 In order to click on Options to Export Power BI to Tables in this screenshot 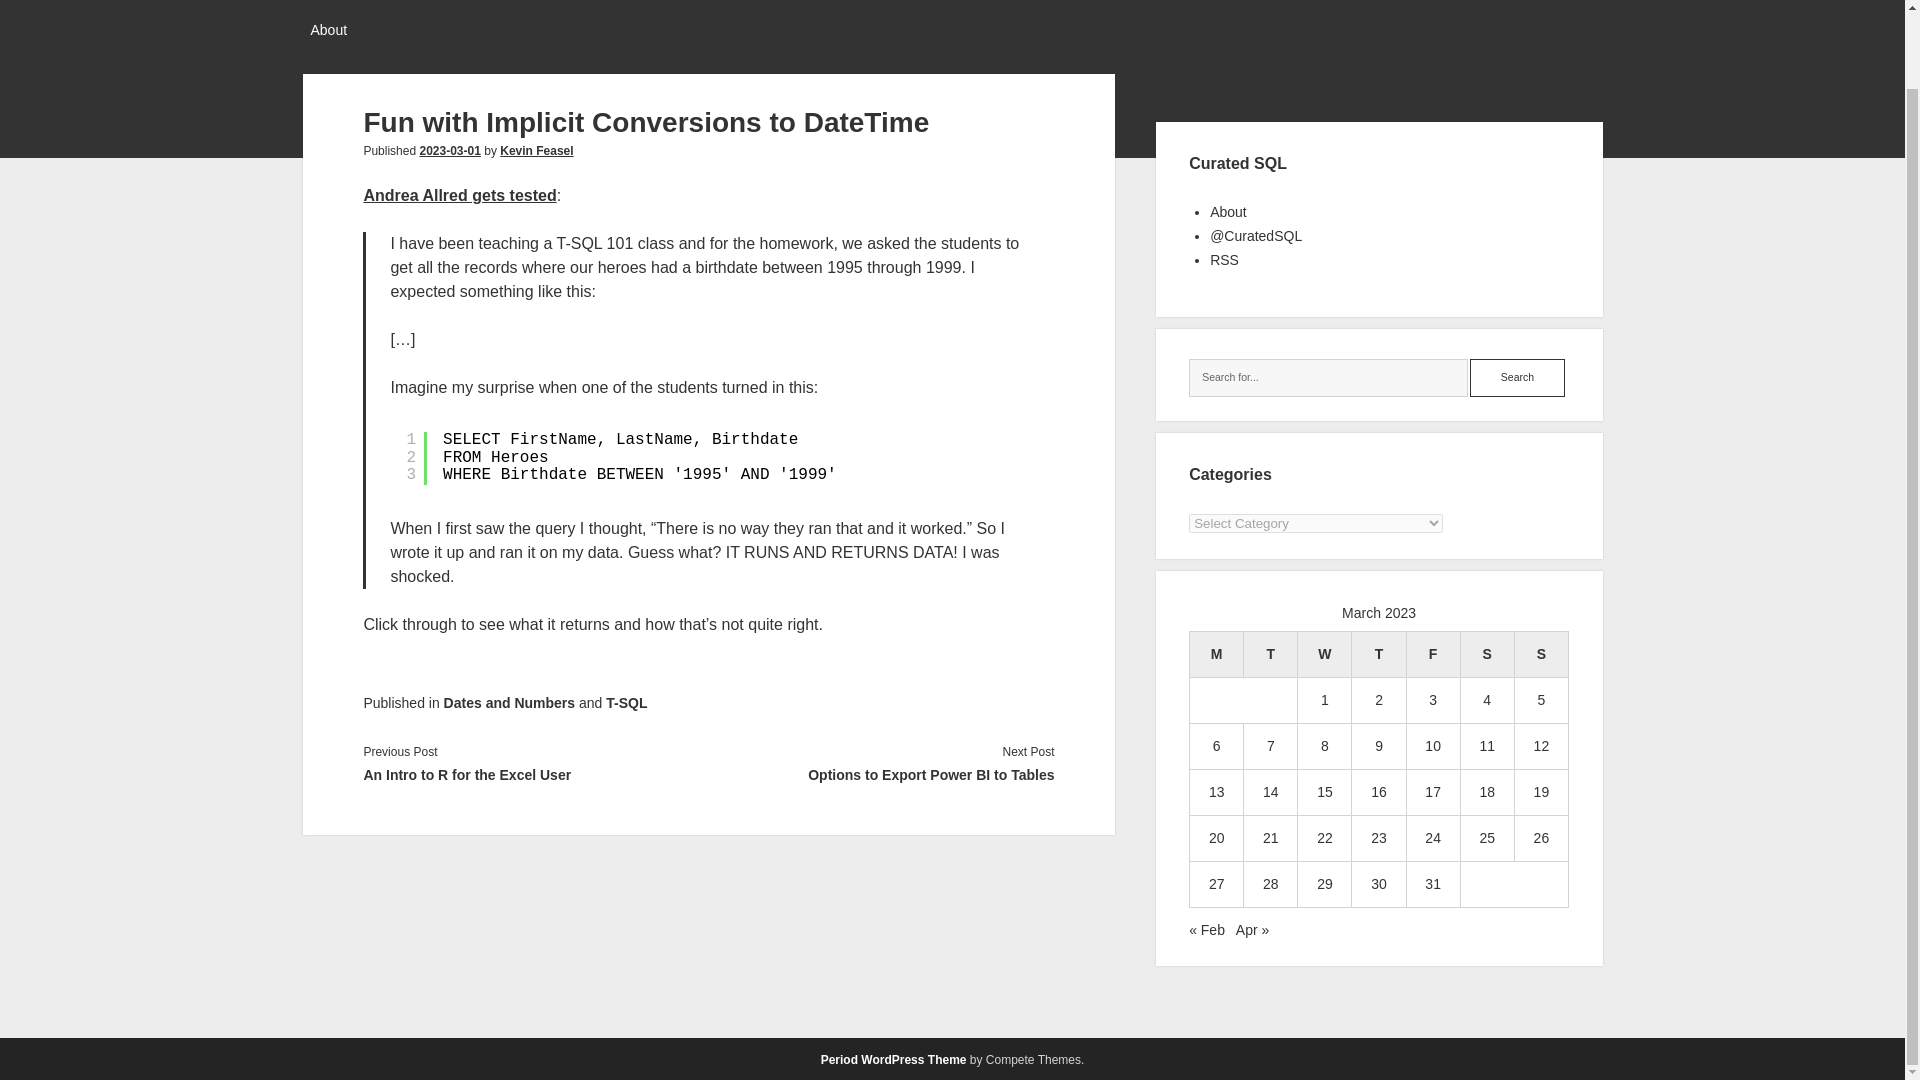, I will do `click(881, 774)`.